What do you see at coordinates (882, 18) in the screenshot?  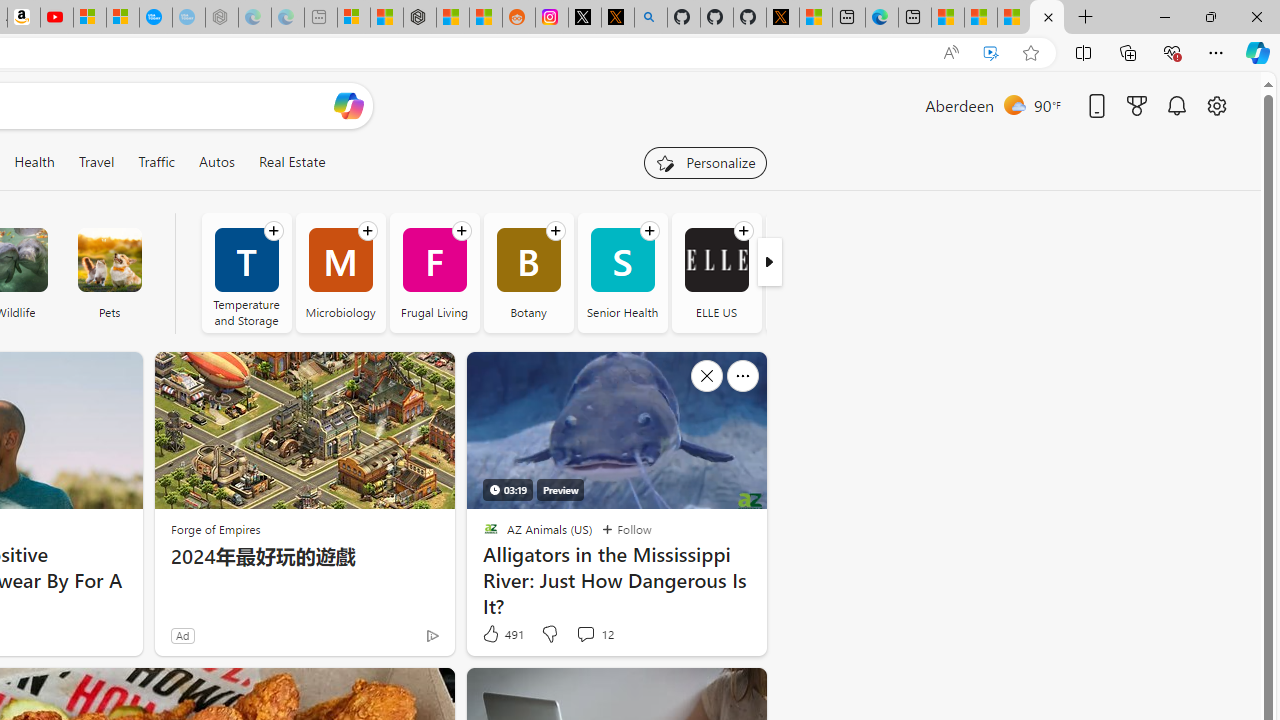 I see `Welcome to Microsoft Edge` at bounding box center [882, 18].